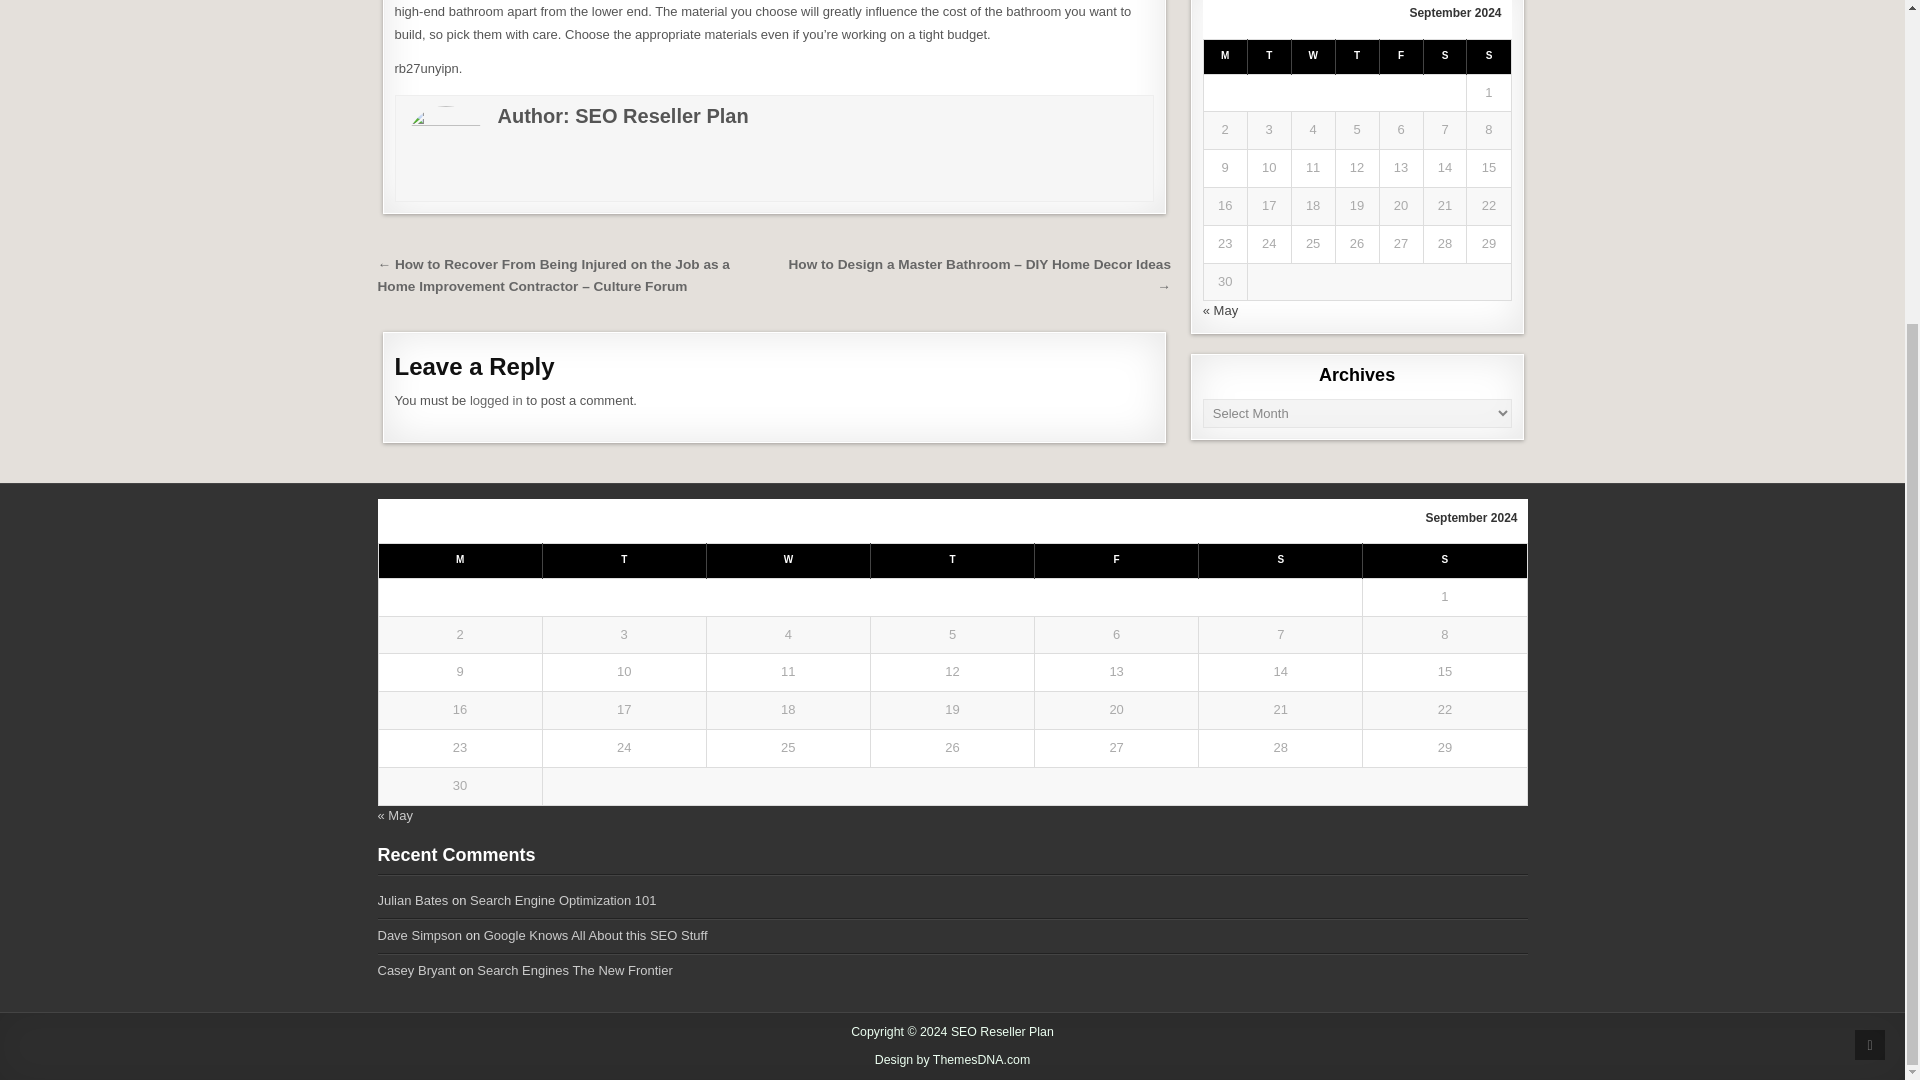 This screenshot has height=1080, width=1920. Describe the element at coordinates (596, 934) in the screenshot. I see `Google Knows All About this SEO Stuff` at that location.